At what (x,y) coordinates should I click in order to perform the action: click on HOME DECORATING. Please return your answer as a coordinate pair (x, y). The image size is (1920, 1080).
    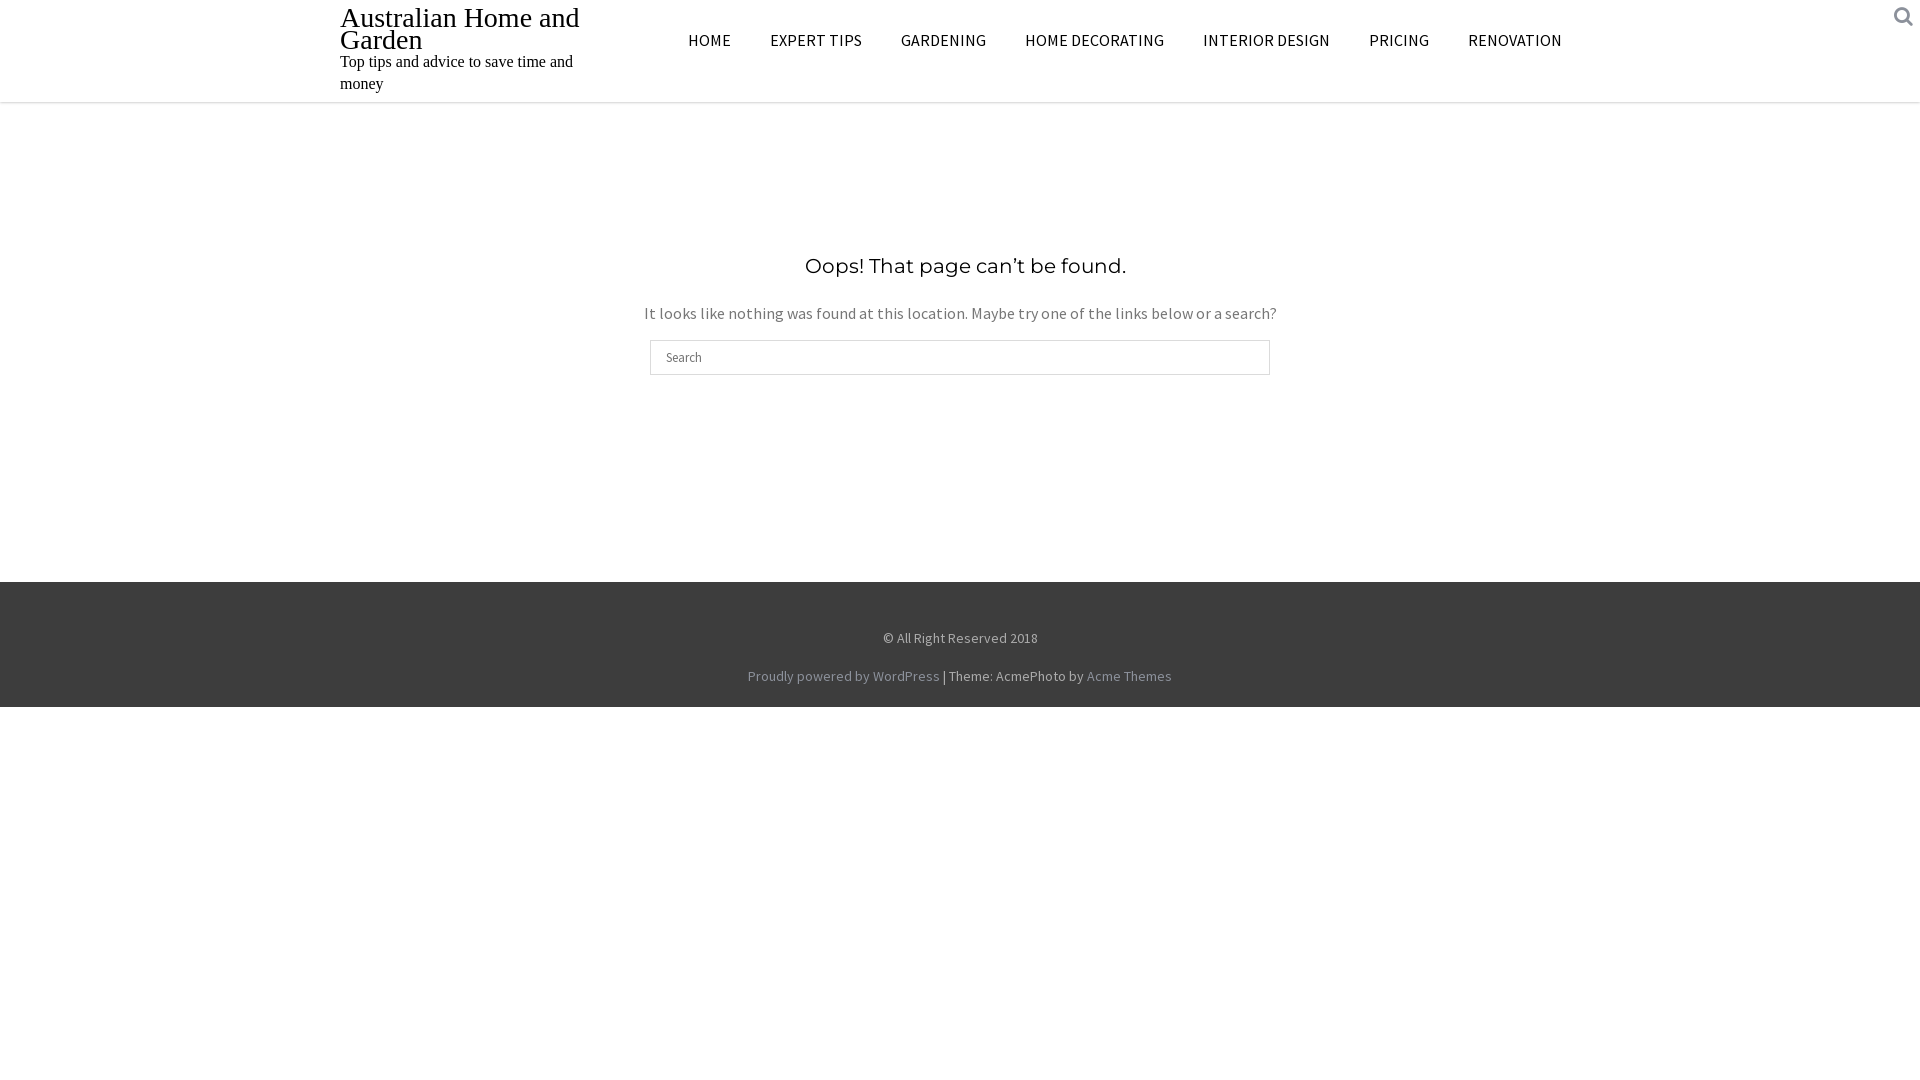
    Looking at the image, I should click on (1094, 40).